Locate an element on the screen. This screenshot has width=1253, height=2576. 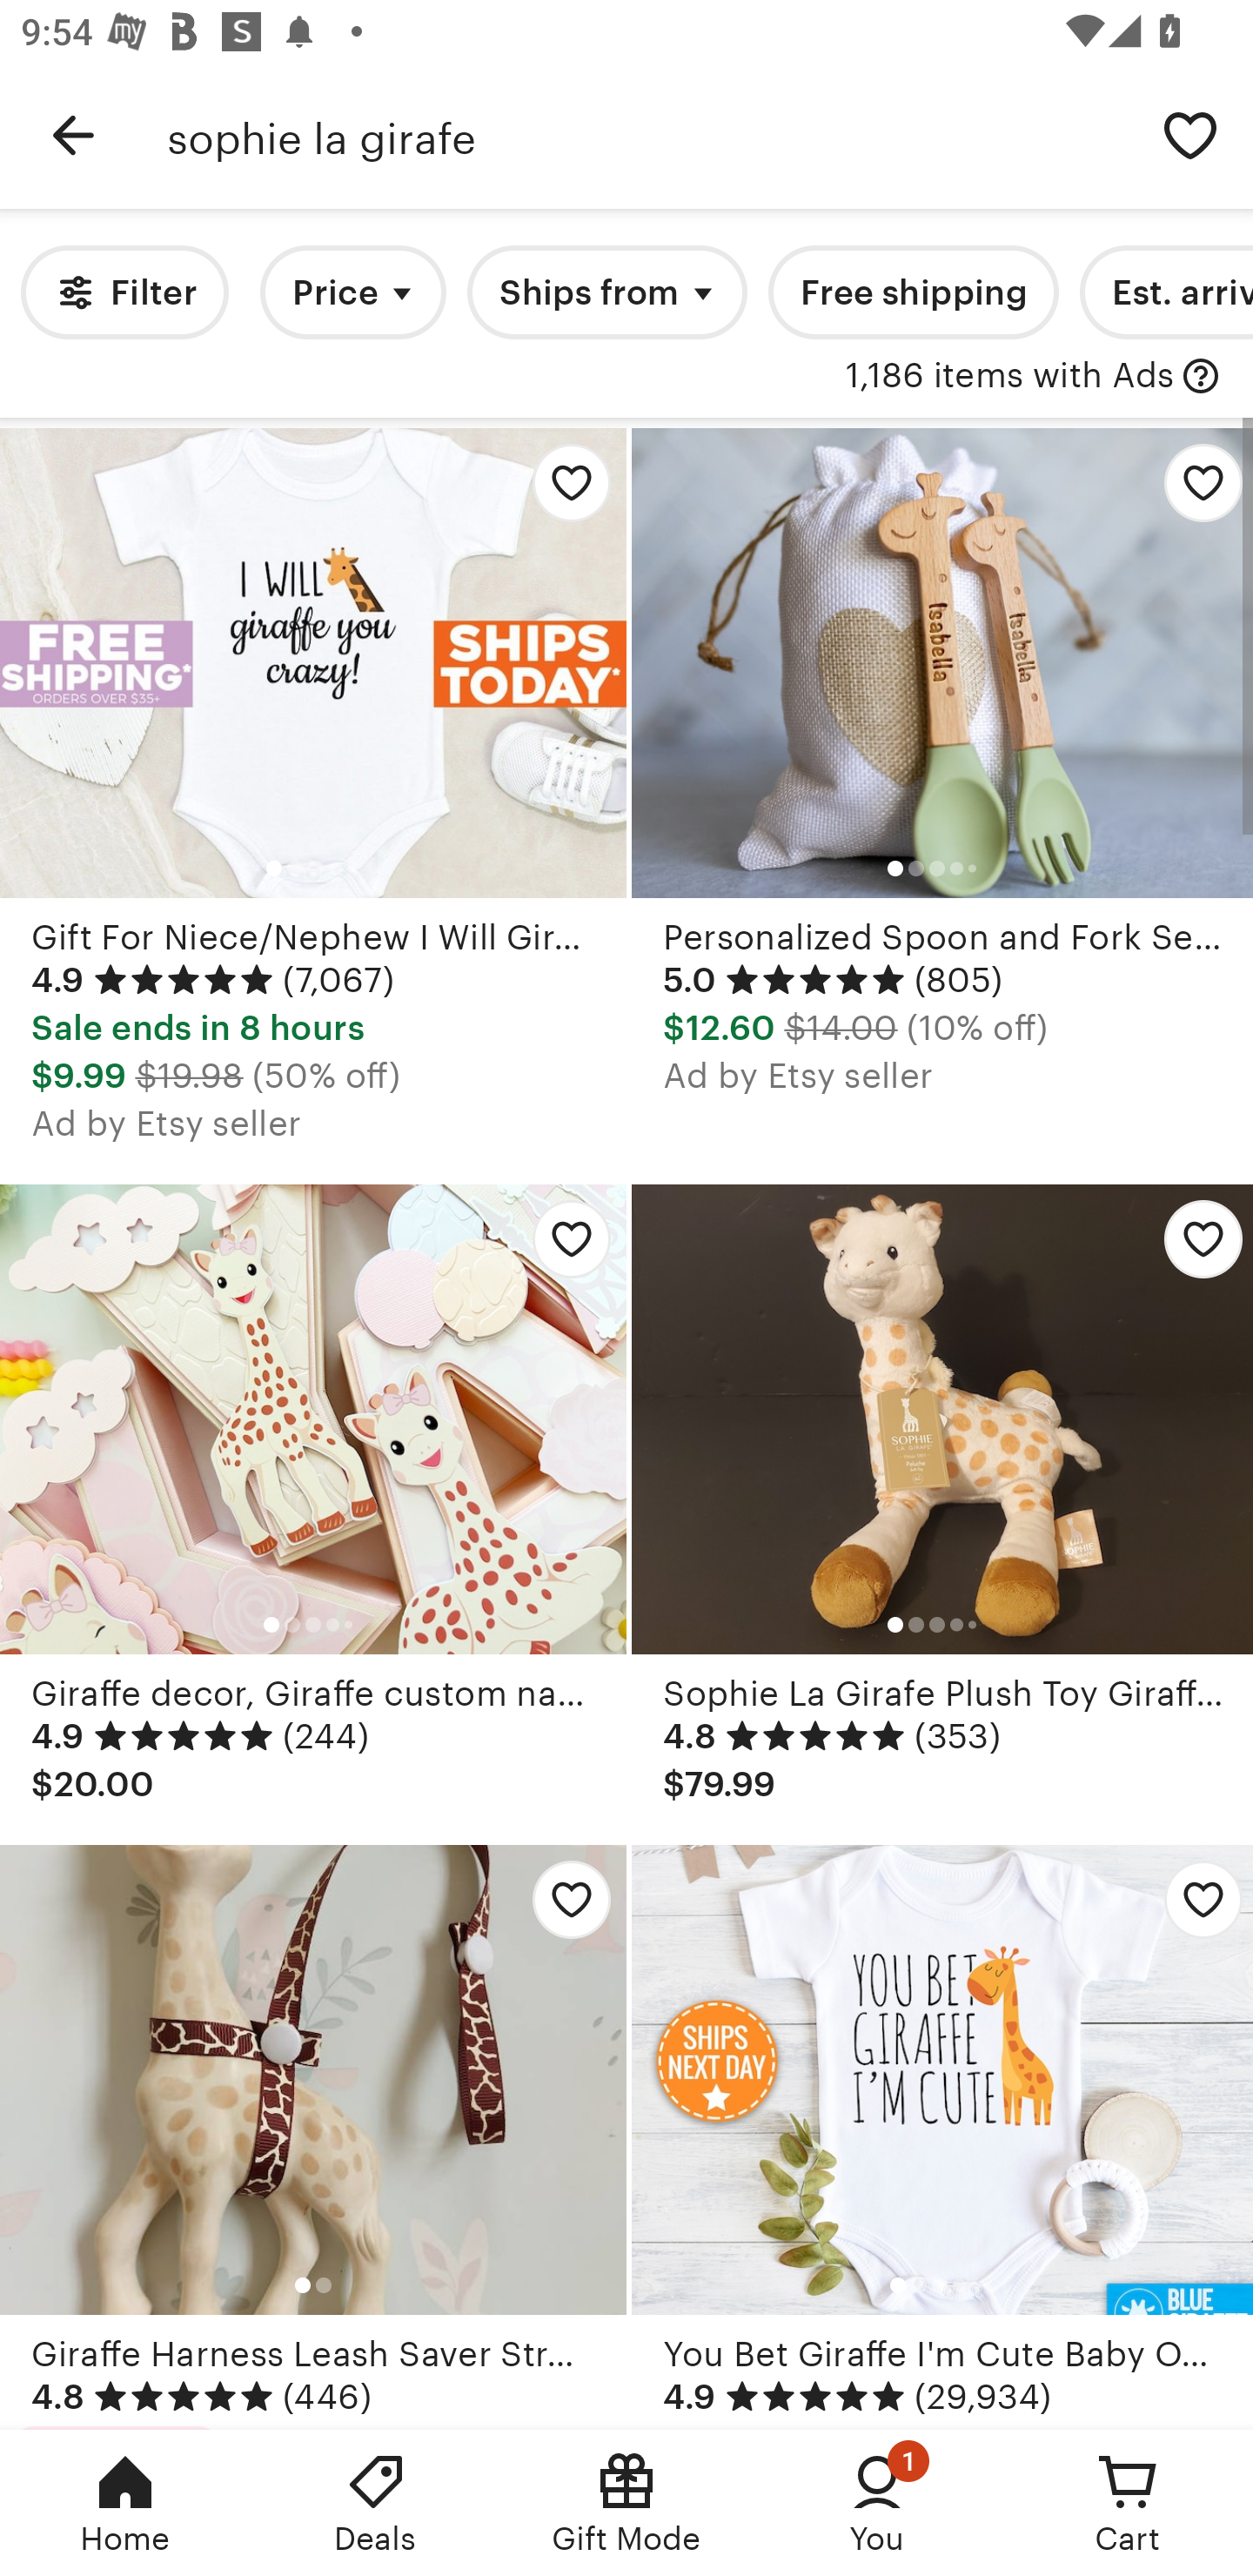
with Ads is located at coordinates (1201, 376).